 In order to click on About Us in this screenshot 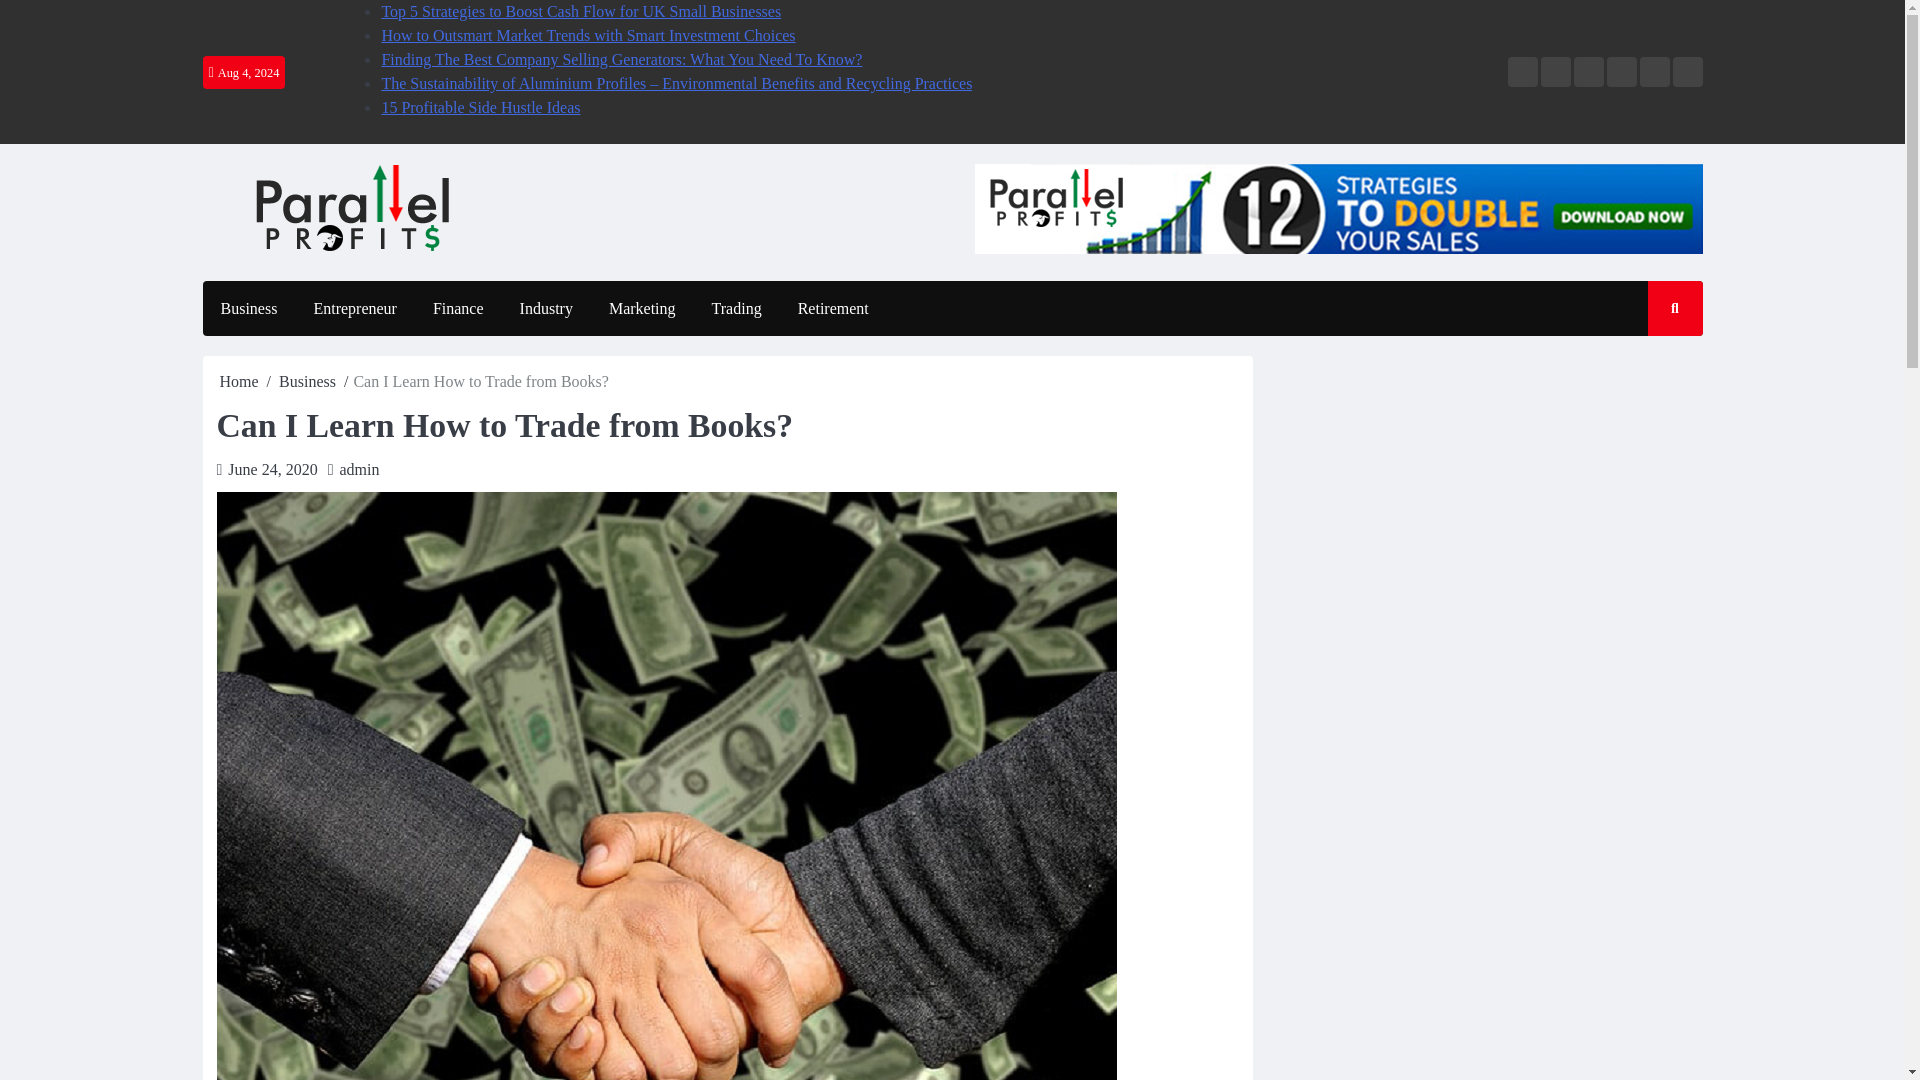, I will do `click(1554, 72)`.